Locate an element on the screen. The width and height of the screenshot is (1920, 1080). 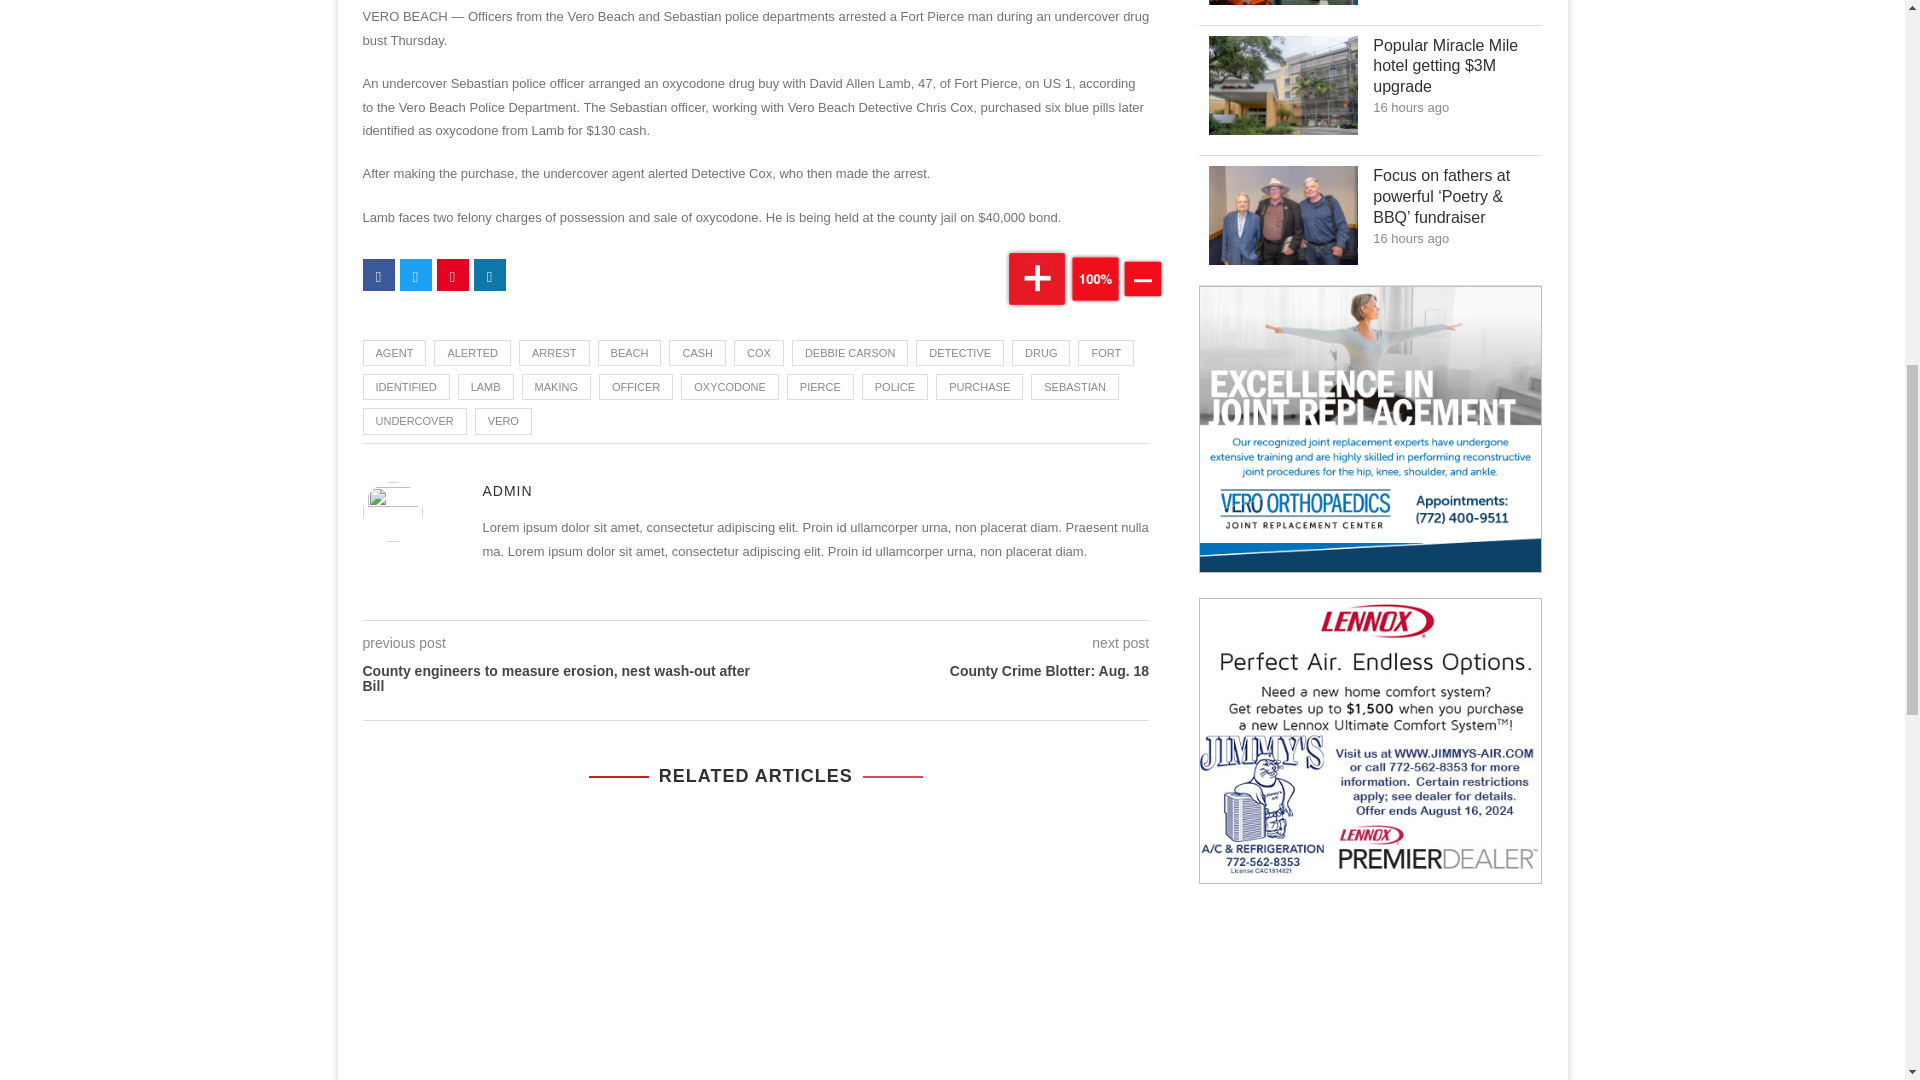
Posts by Admin is located at coordinates (506, 492).